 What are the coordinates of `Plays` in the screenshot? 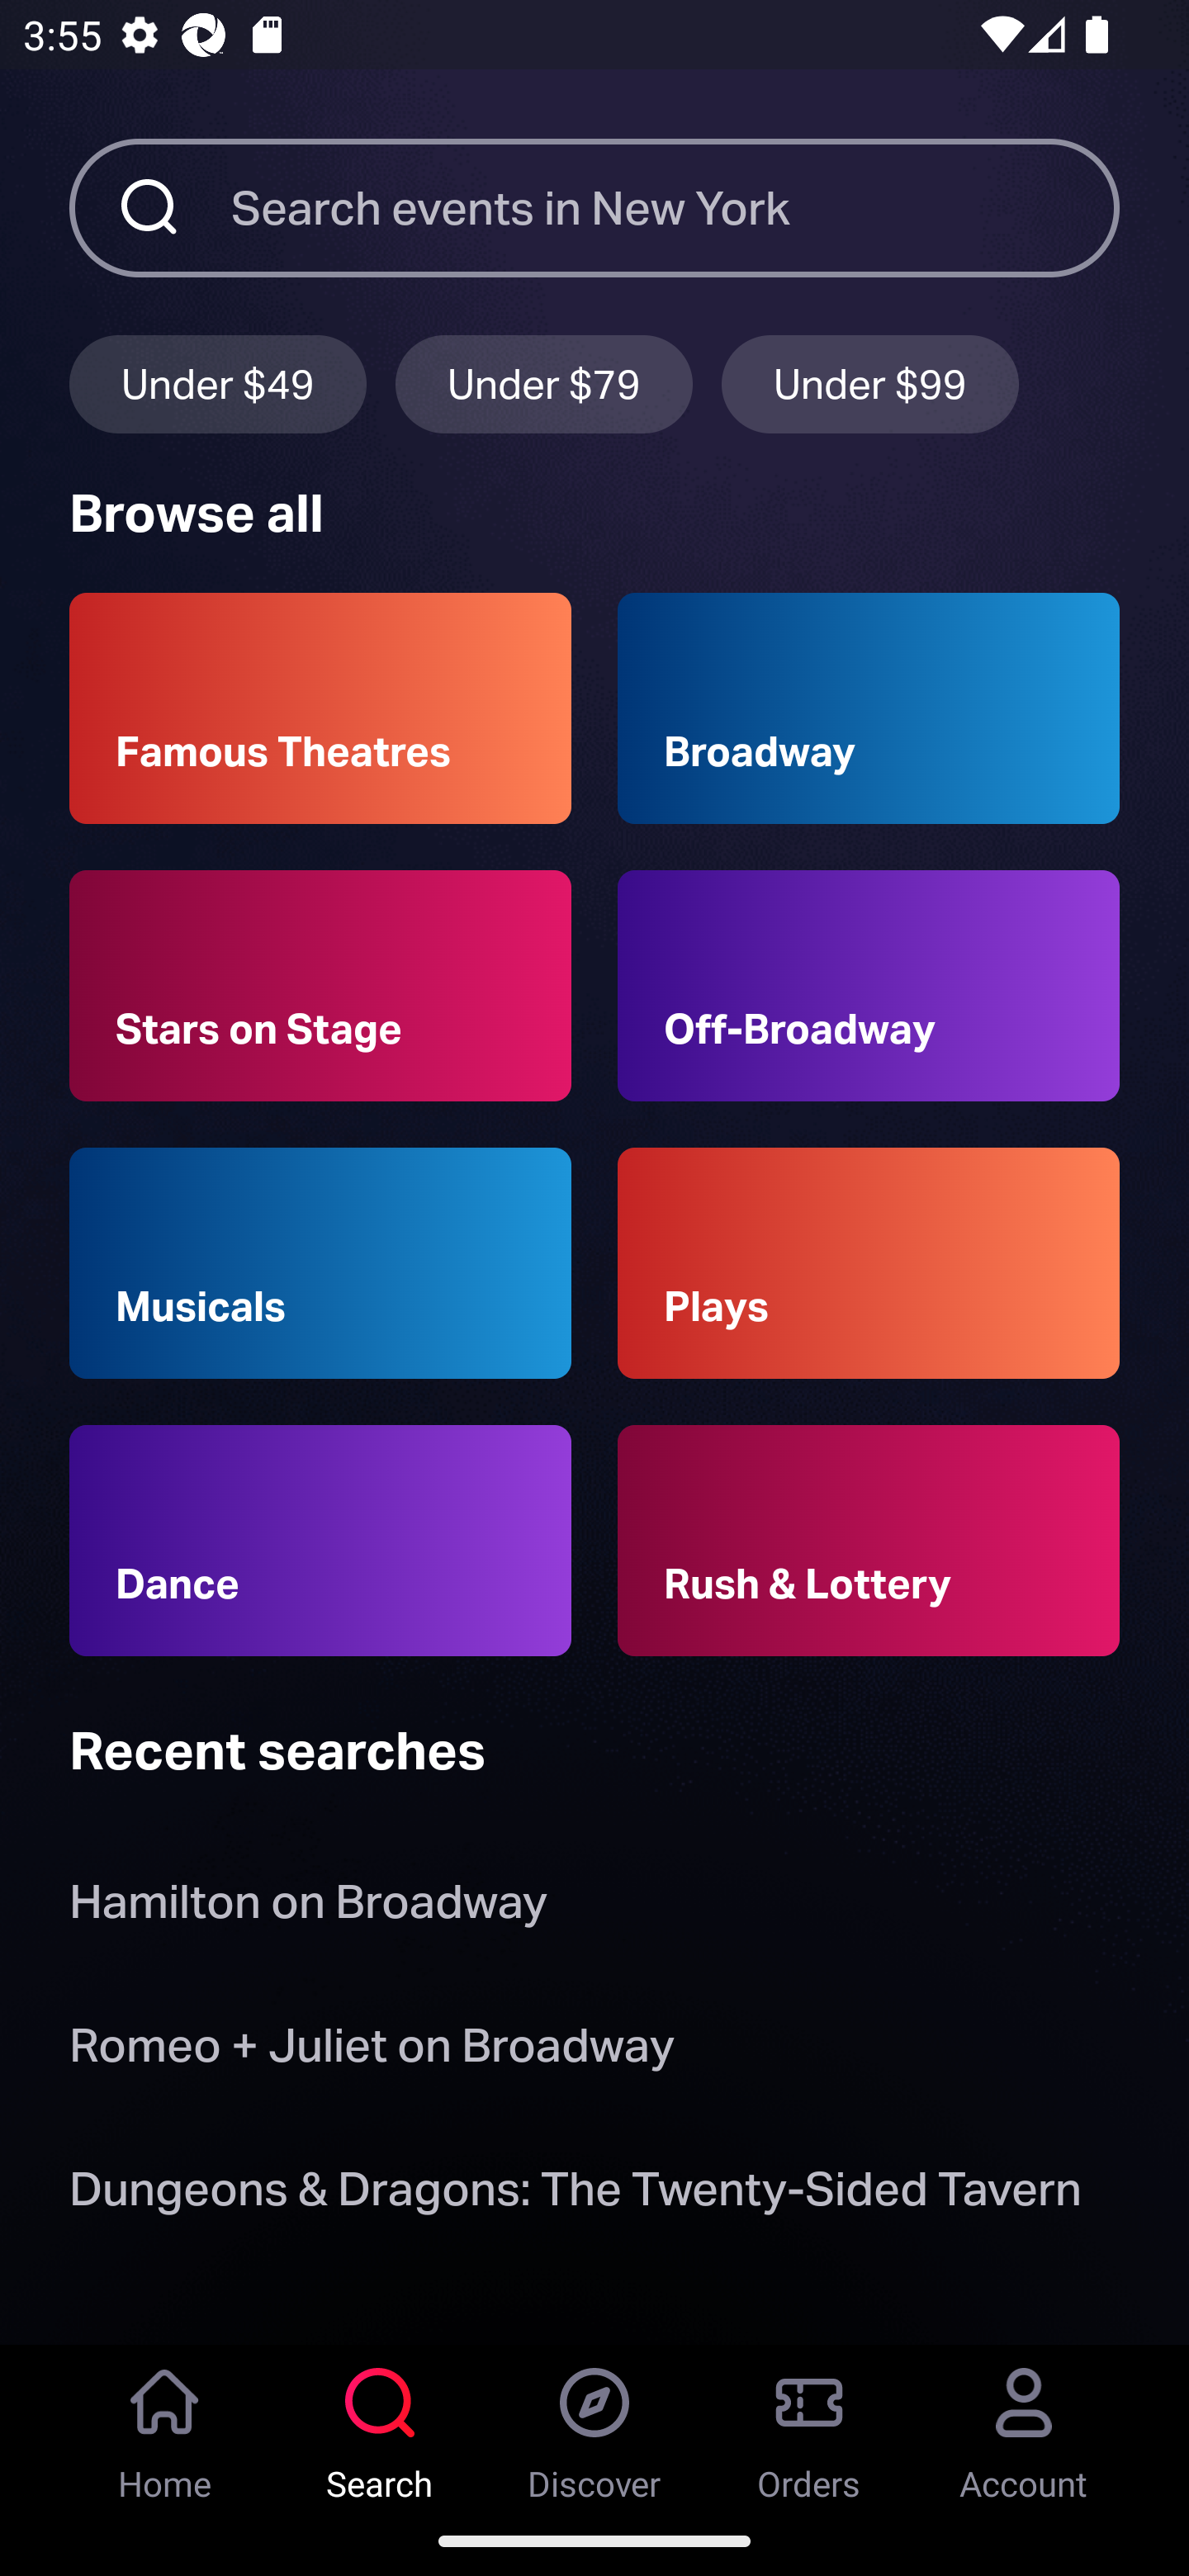 It's located at (869, 1263).